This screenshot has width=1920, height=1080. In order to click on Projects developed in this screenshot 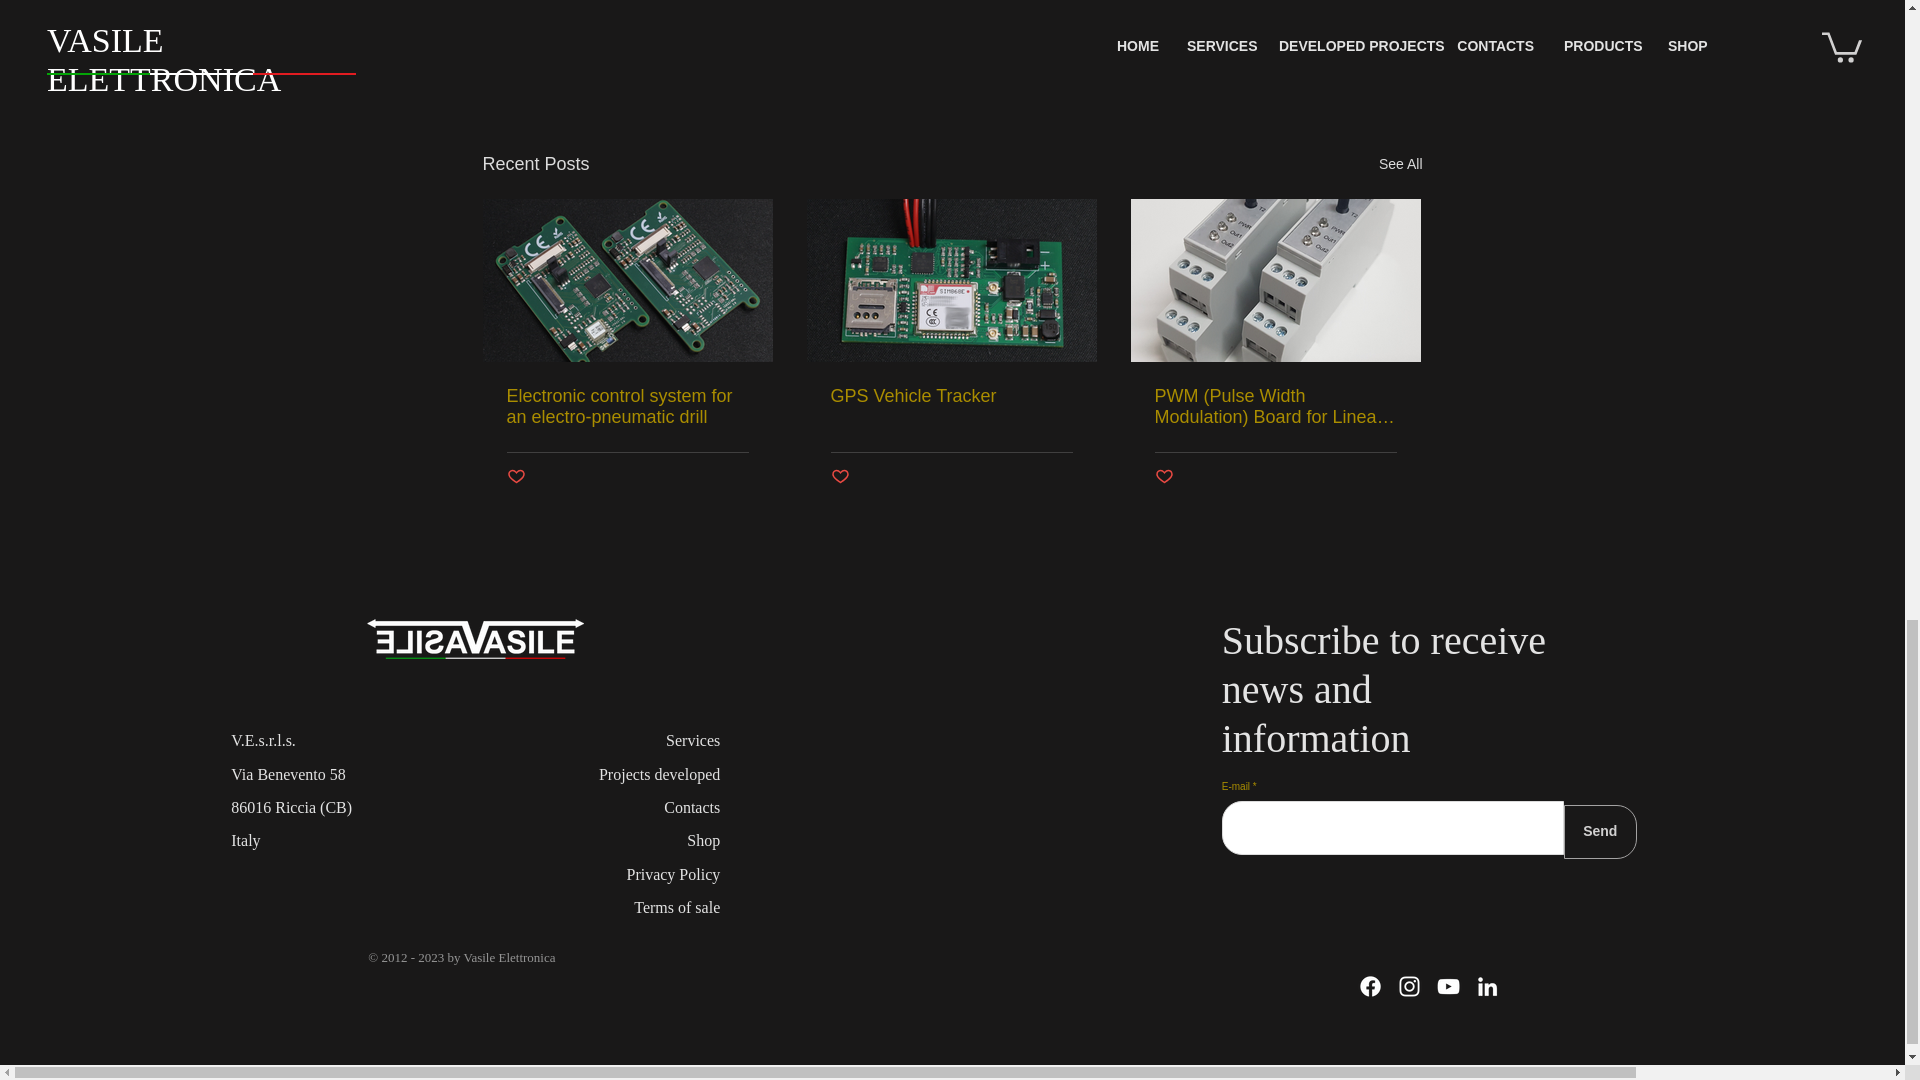, I will do `click(660, 774)`.